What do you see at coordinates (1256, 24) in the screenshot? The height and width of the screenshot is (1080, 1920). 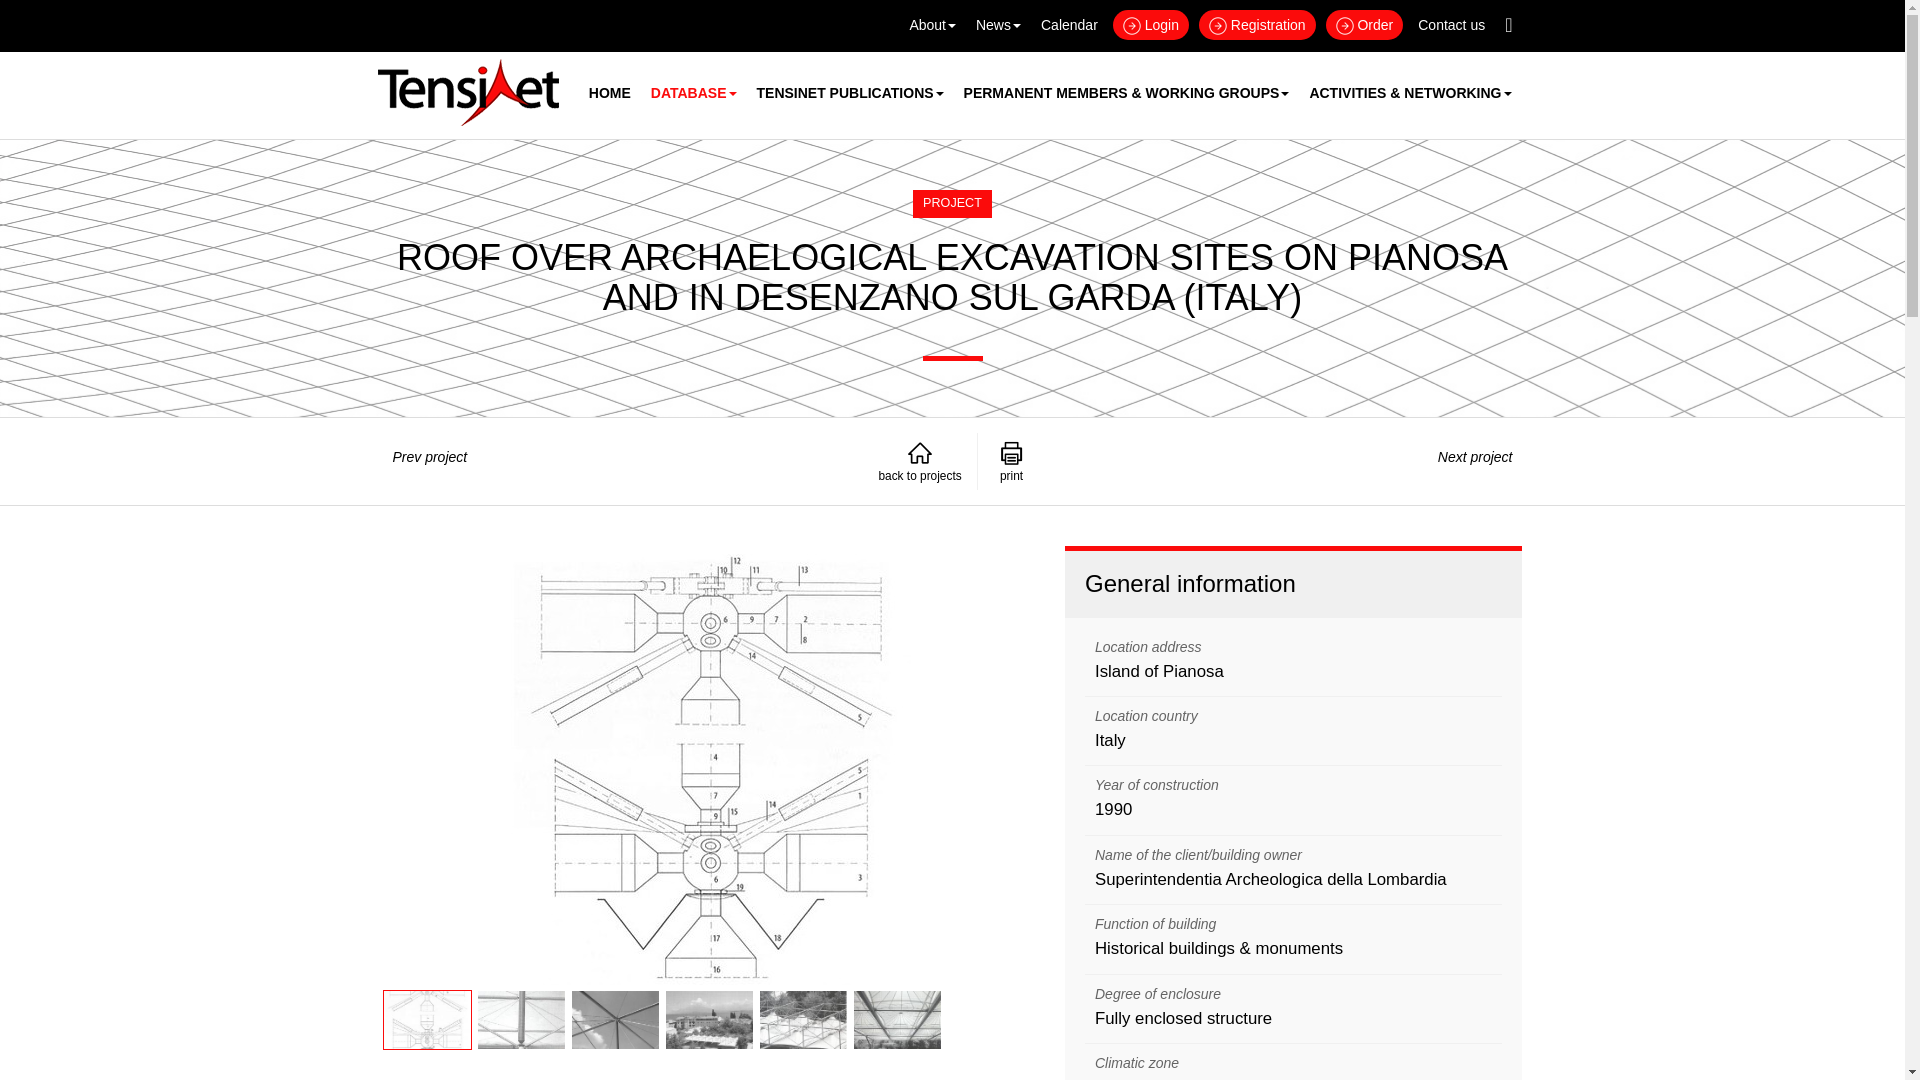 I see ` Registration` at bounding box center [1256, 24].